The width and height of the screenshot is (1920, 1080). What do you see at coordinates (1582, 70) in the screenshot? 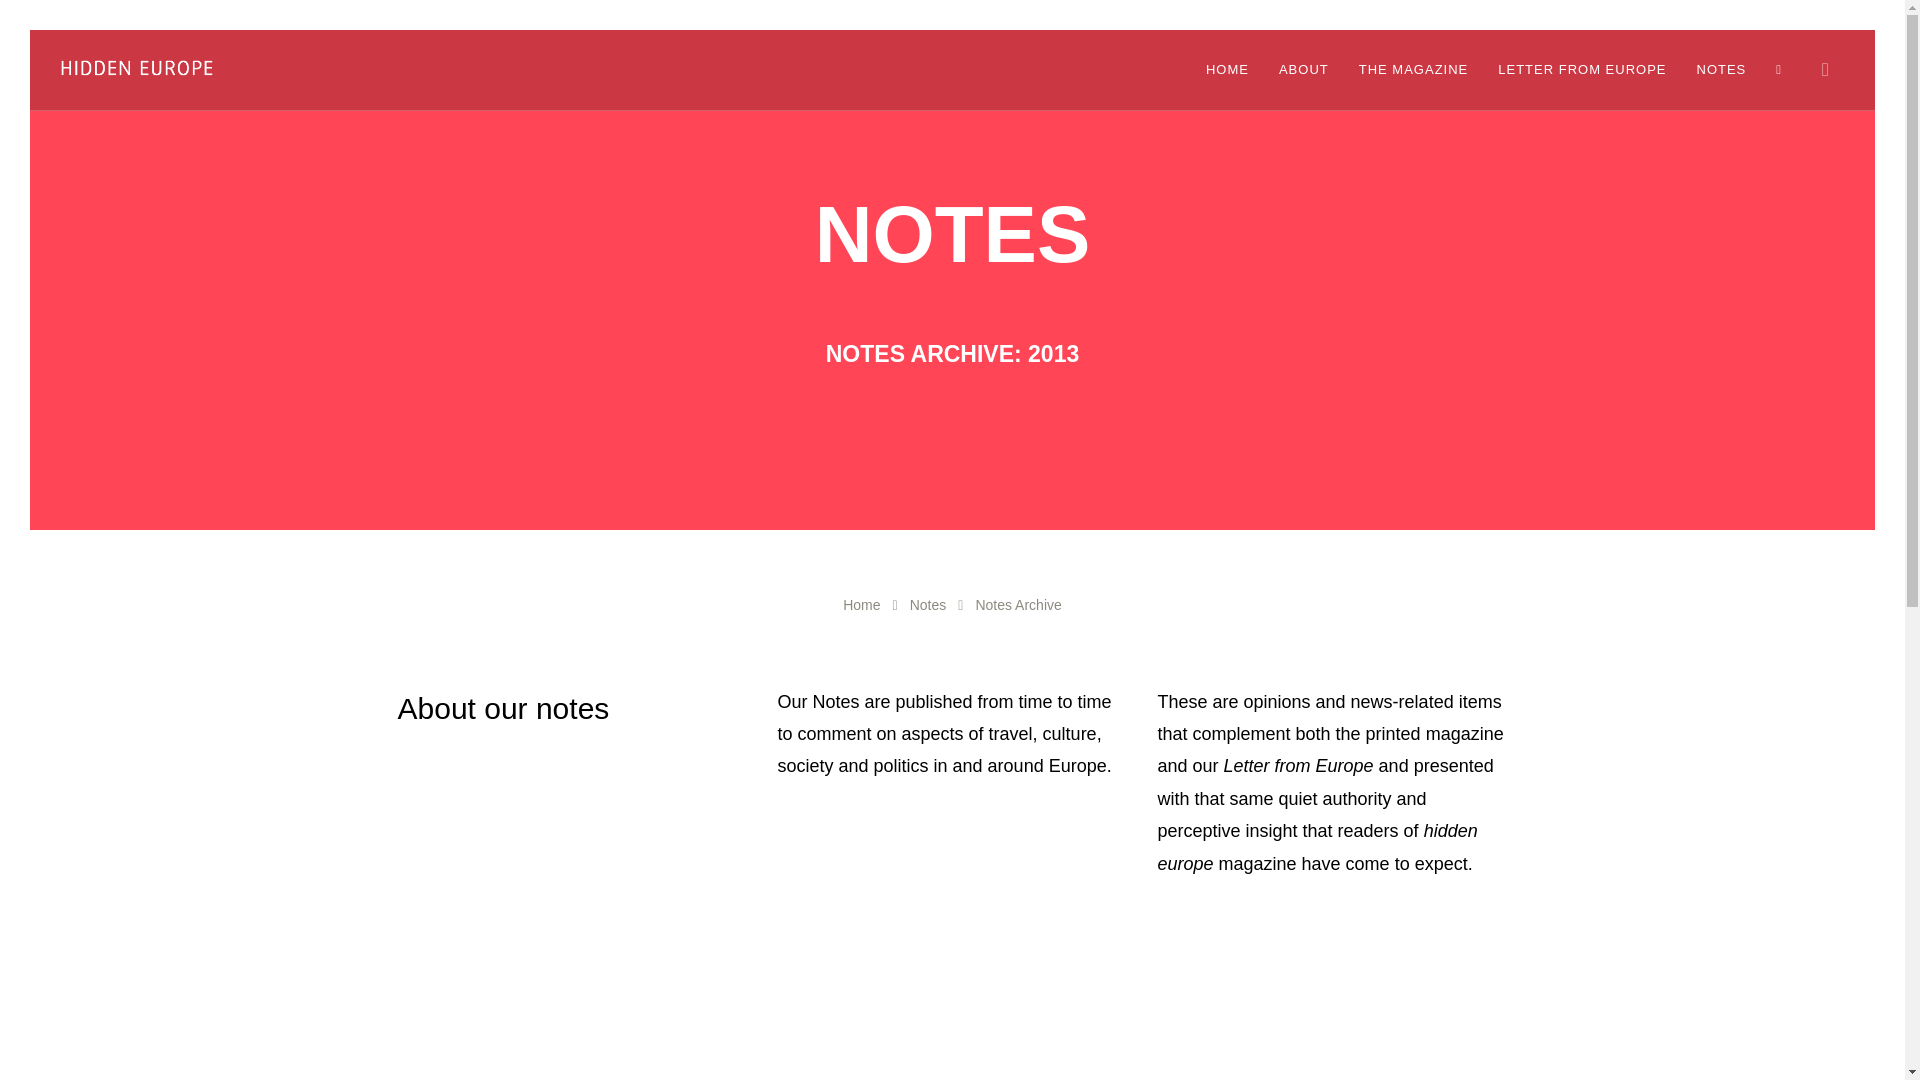
I see `LETTER FROM EUROPE` at bounding box center [1582, 70].